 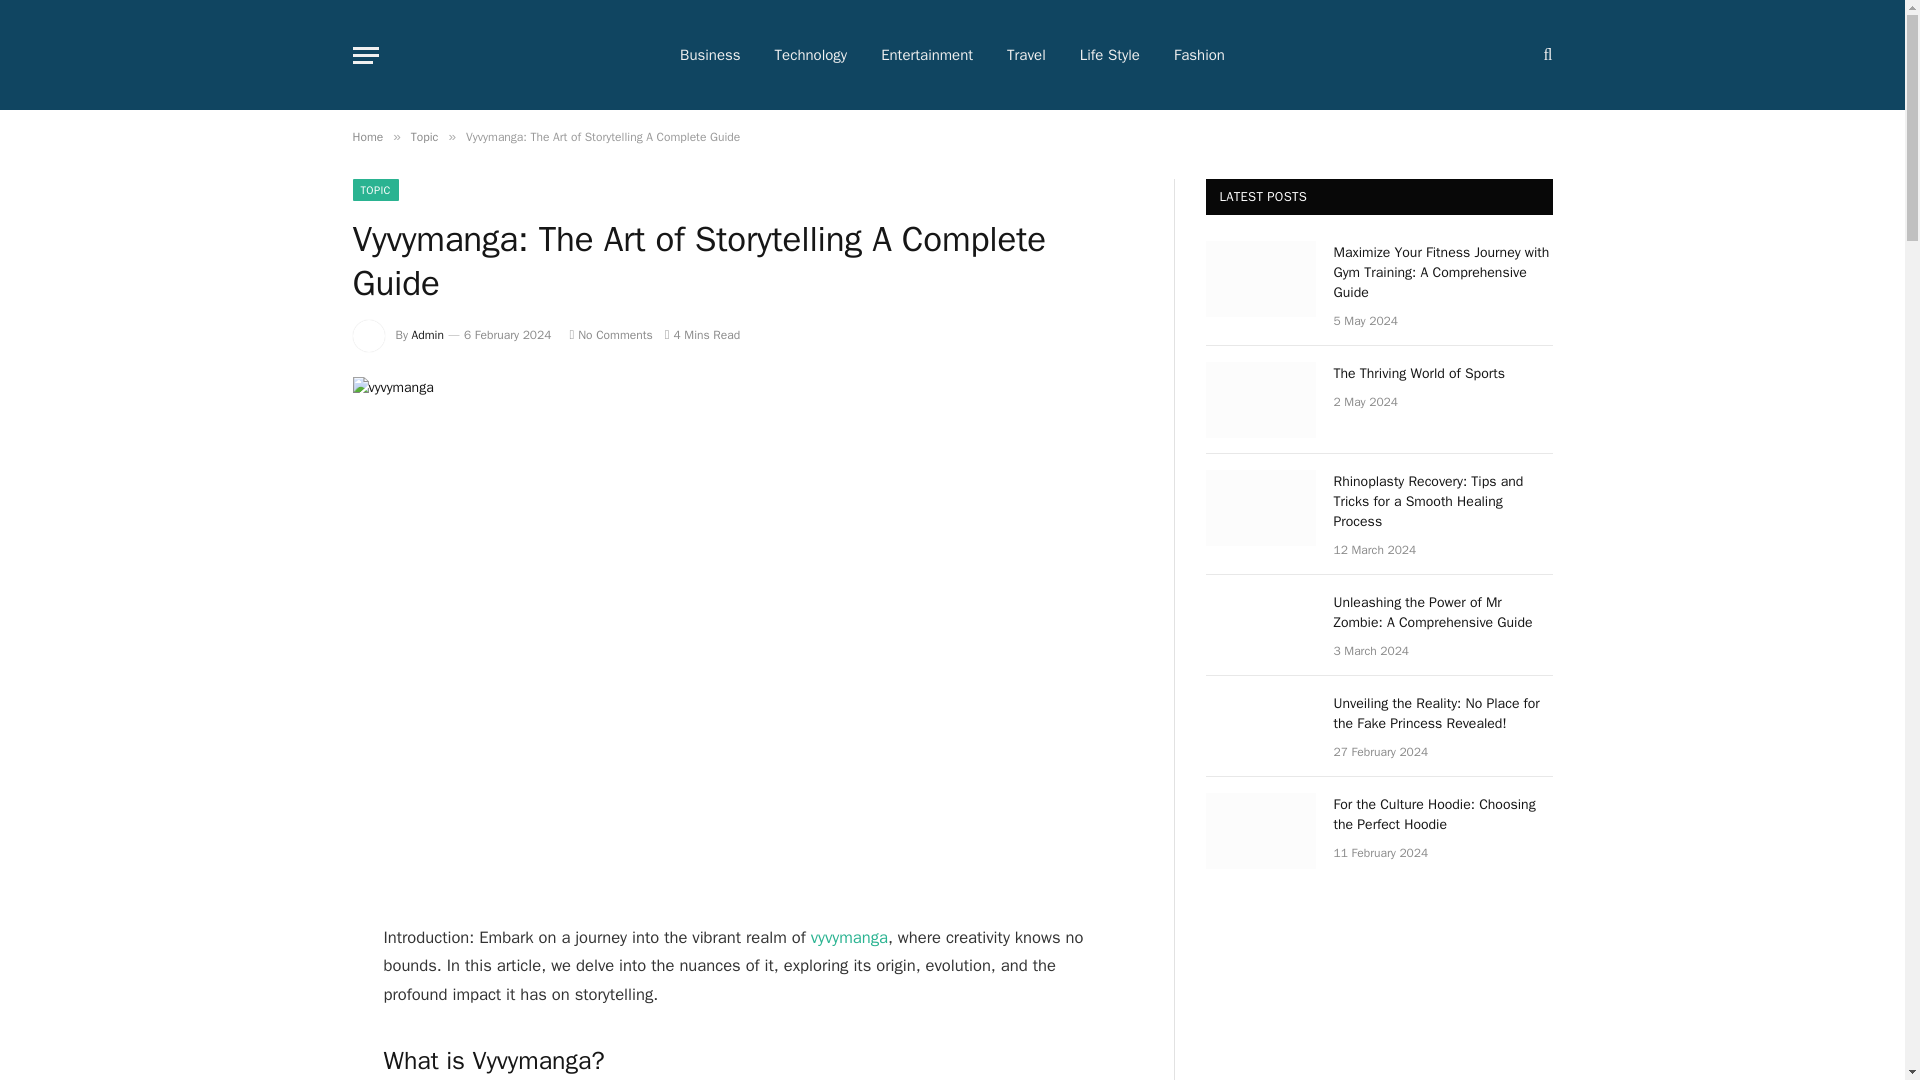 What do you see at coordinates (428, 335) in the screenshot?
I see `Admin` at bounding box center [428, 335].